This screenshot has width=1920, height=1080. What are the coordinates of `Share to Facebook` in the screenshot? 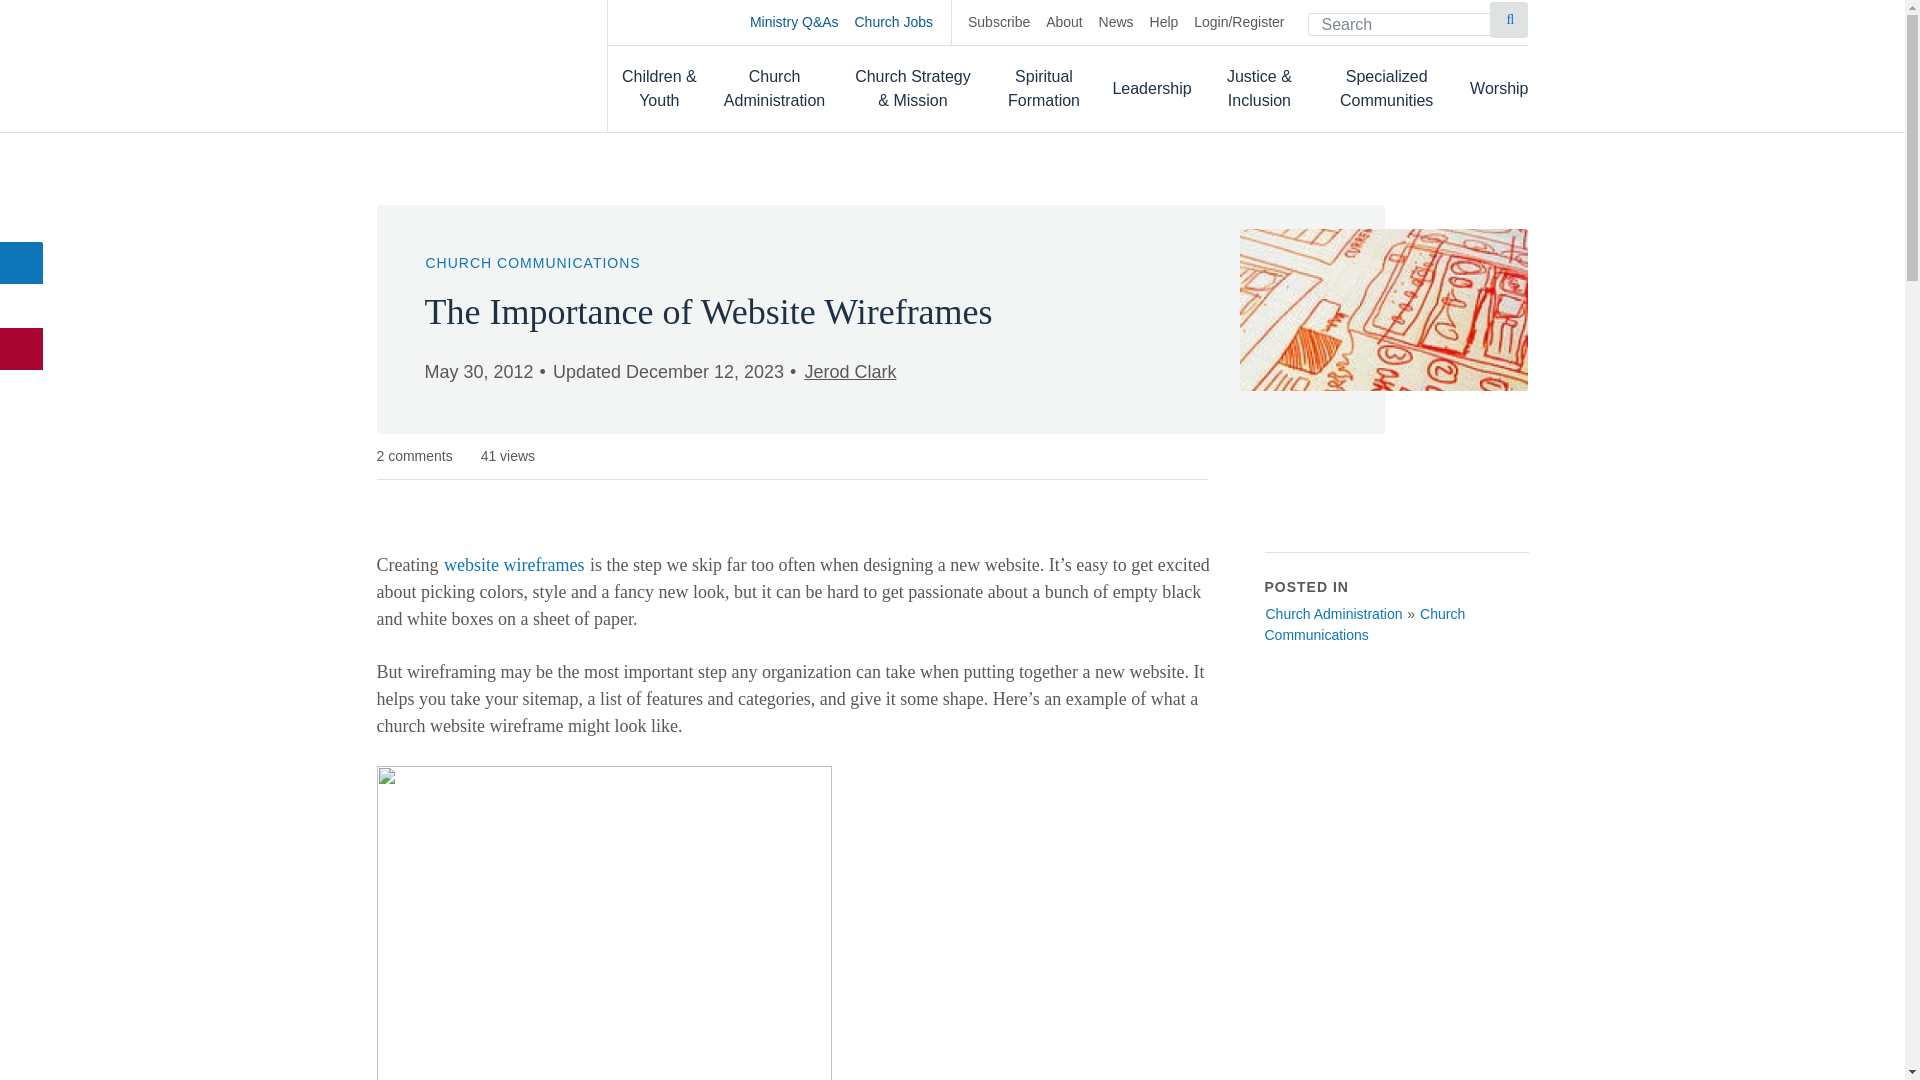 It's located at (22, 262).